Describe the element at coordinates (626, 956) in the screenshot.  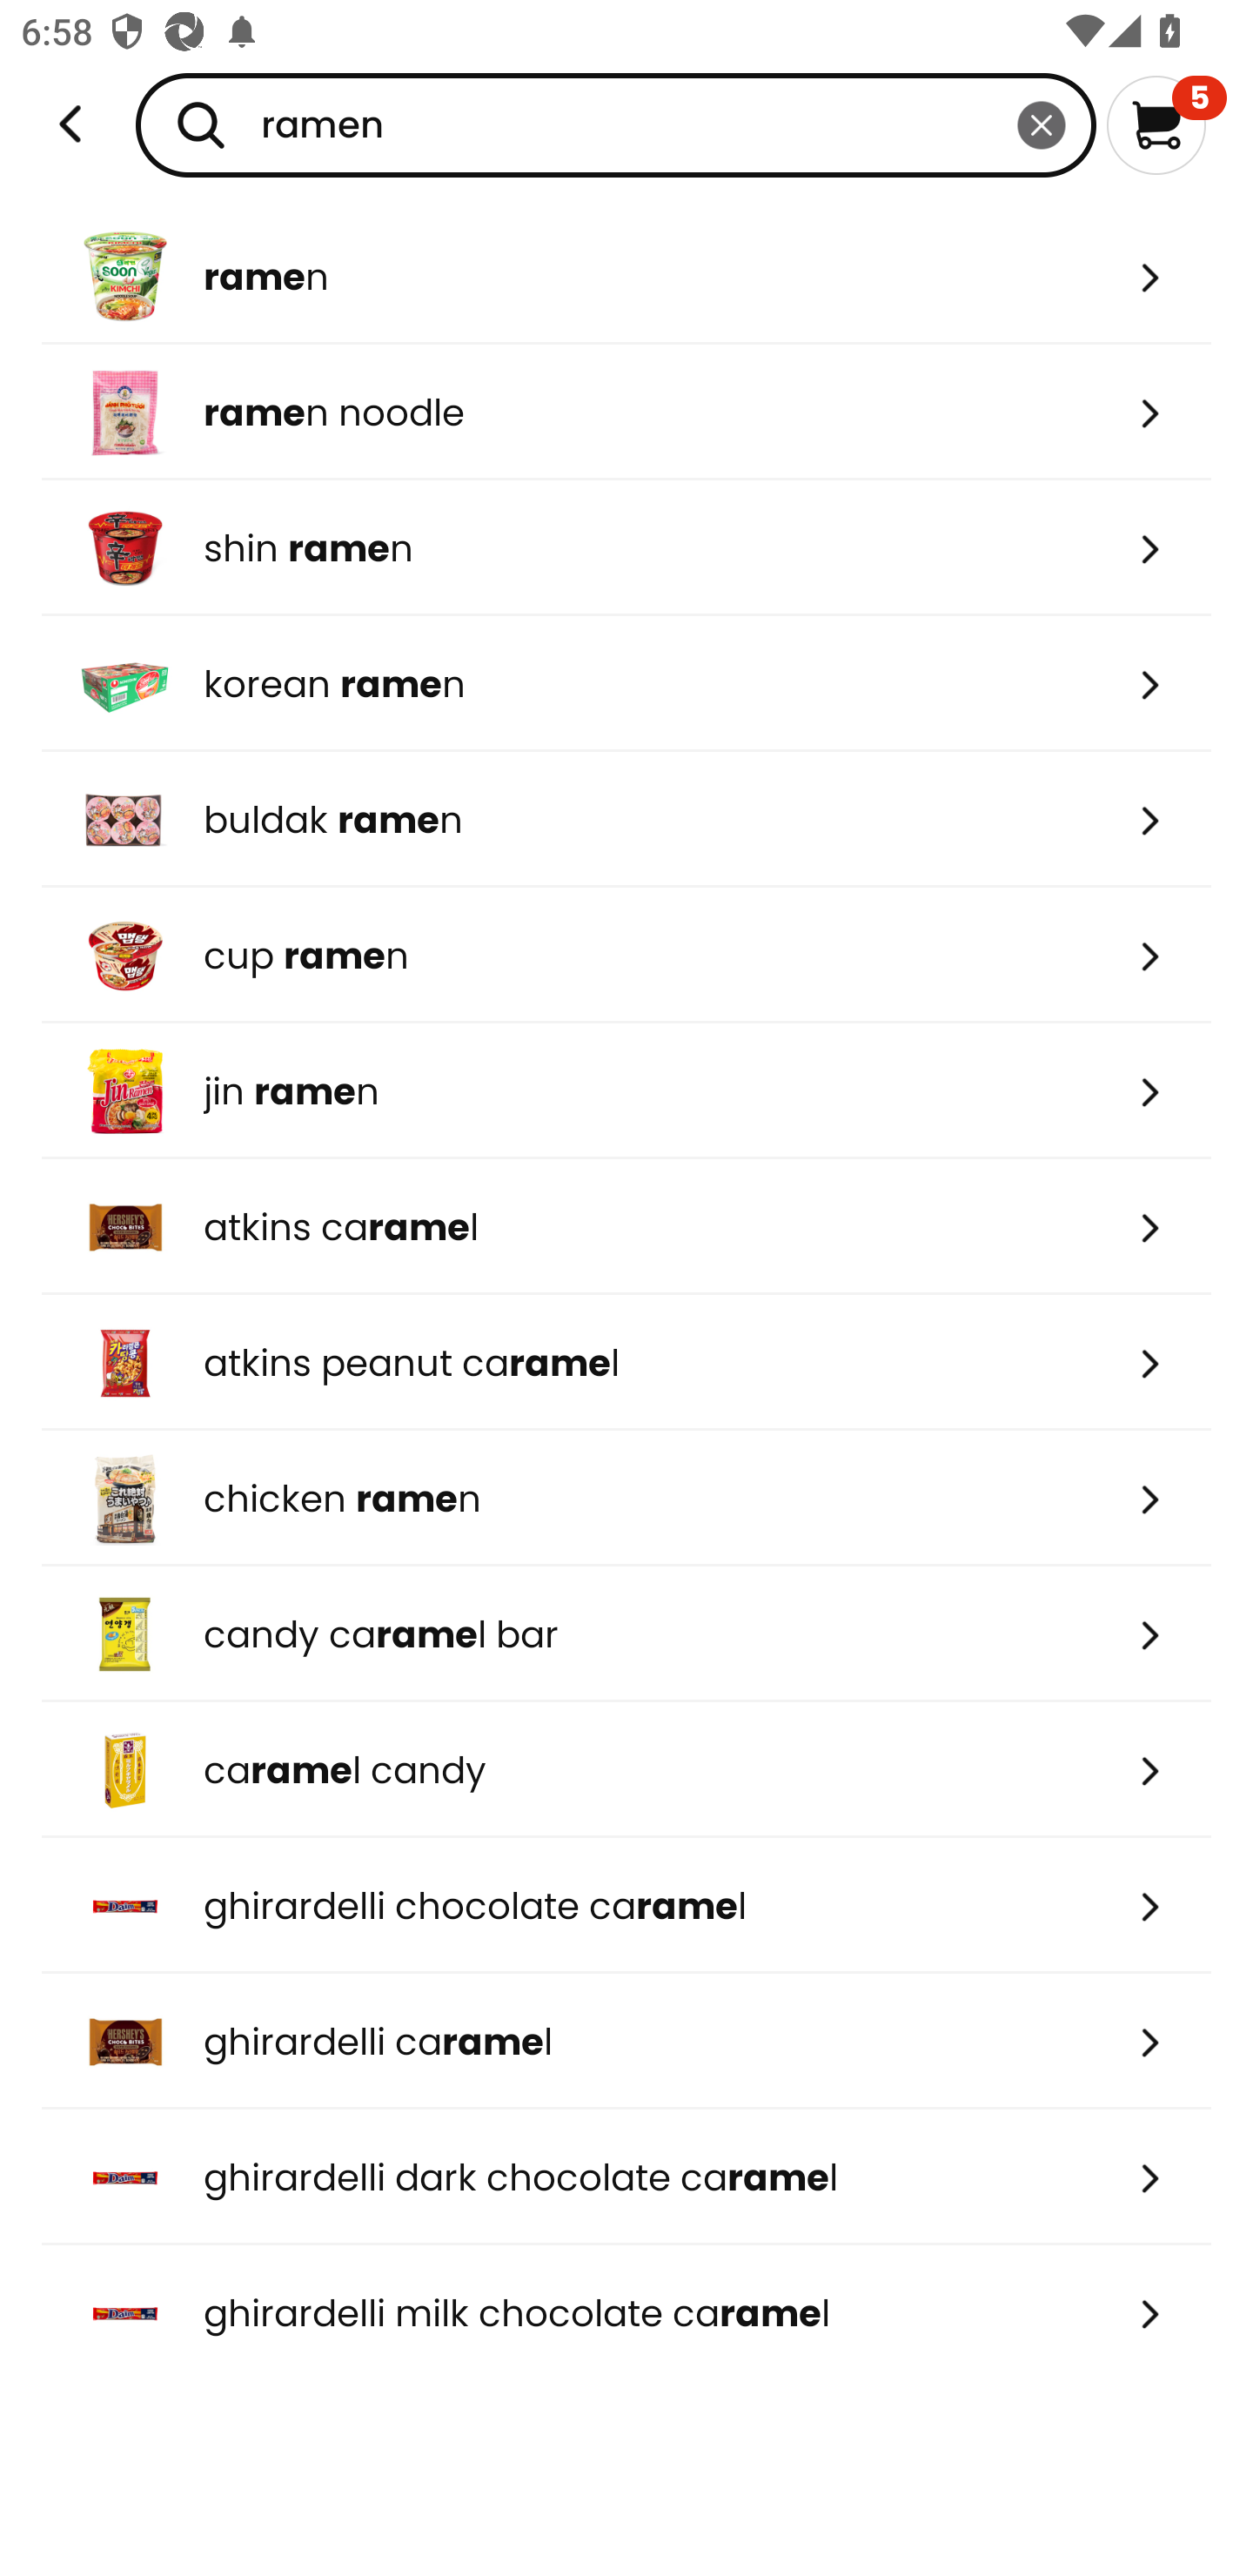
I see `cup ramen` at that location.